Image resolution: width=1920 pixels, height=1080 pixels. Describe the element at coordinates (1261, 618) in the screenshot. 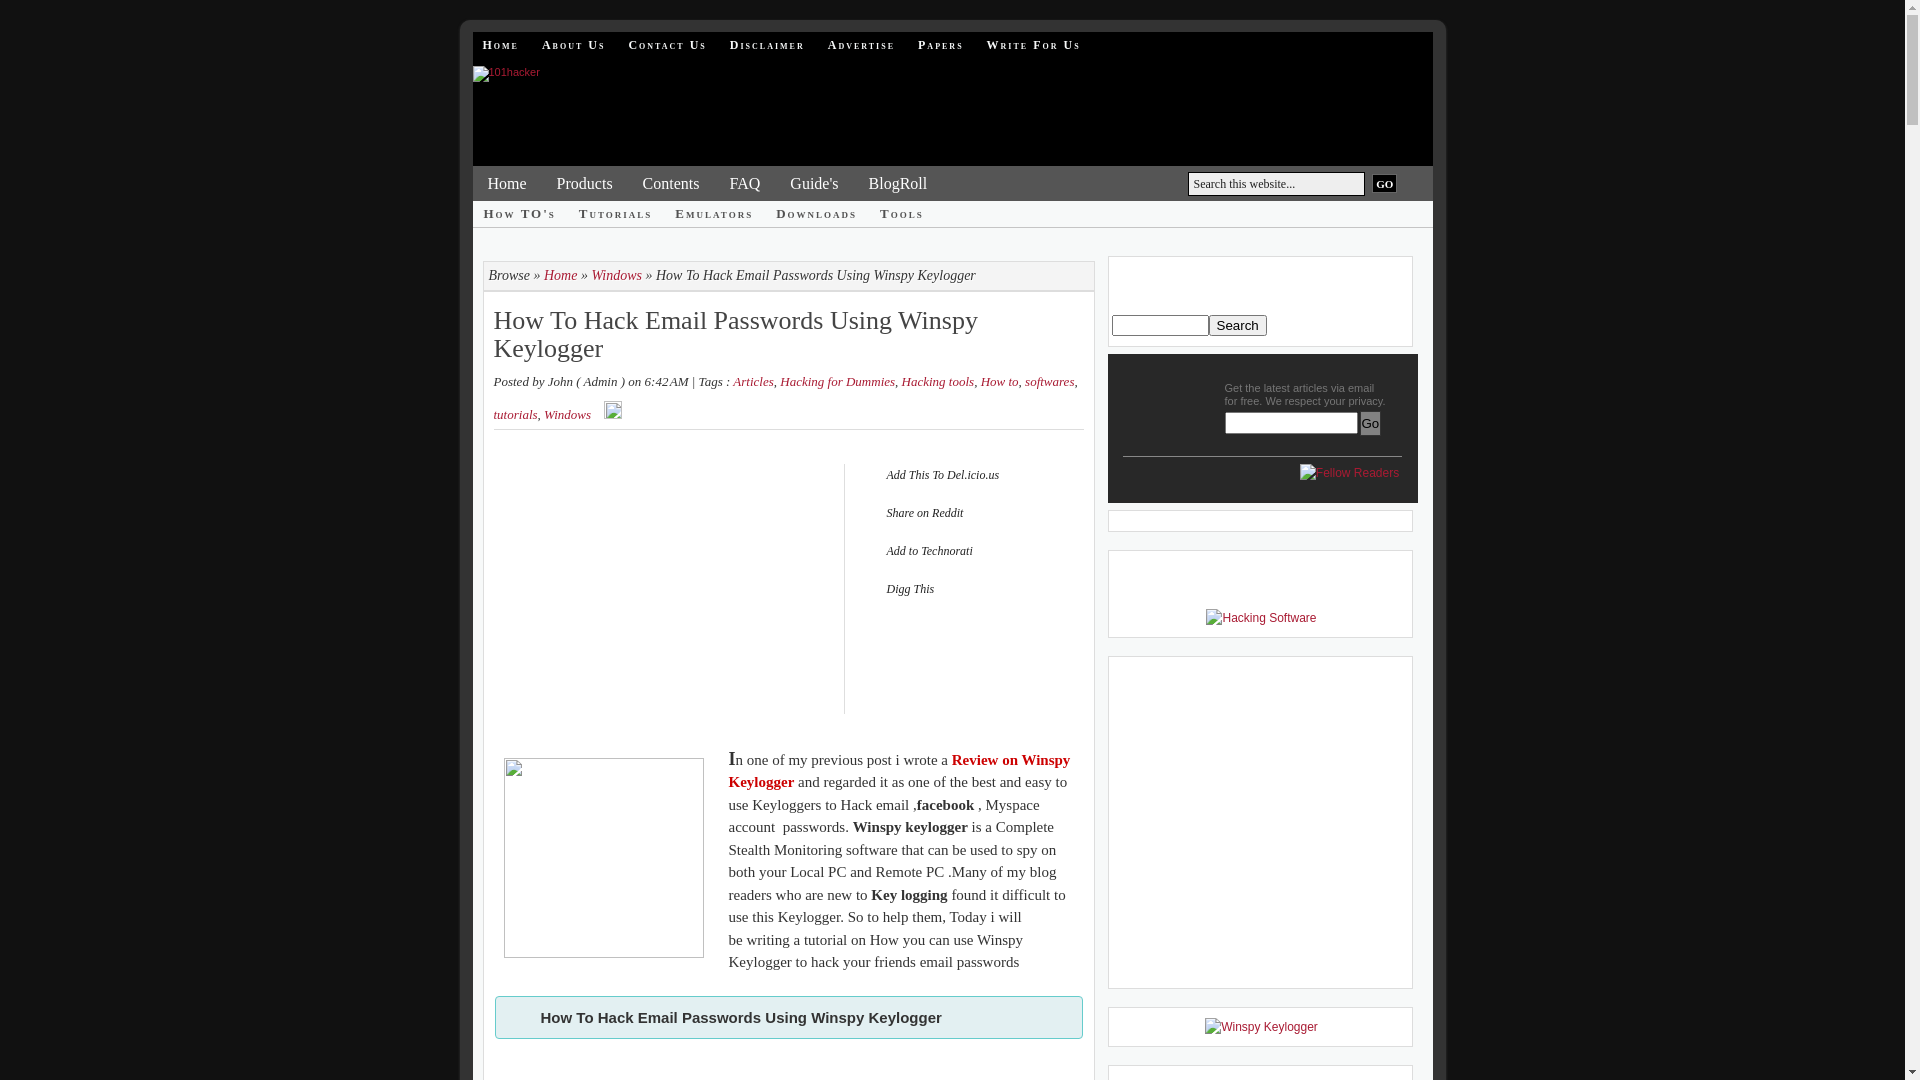

I see `hacking software ` at that location.